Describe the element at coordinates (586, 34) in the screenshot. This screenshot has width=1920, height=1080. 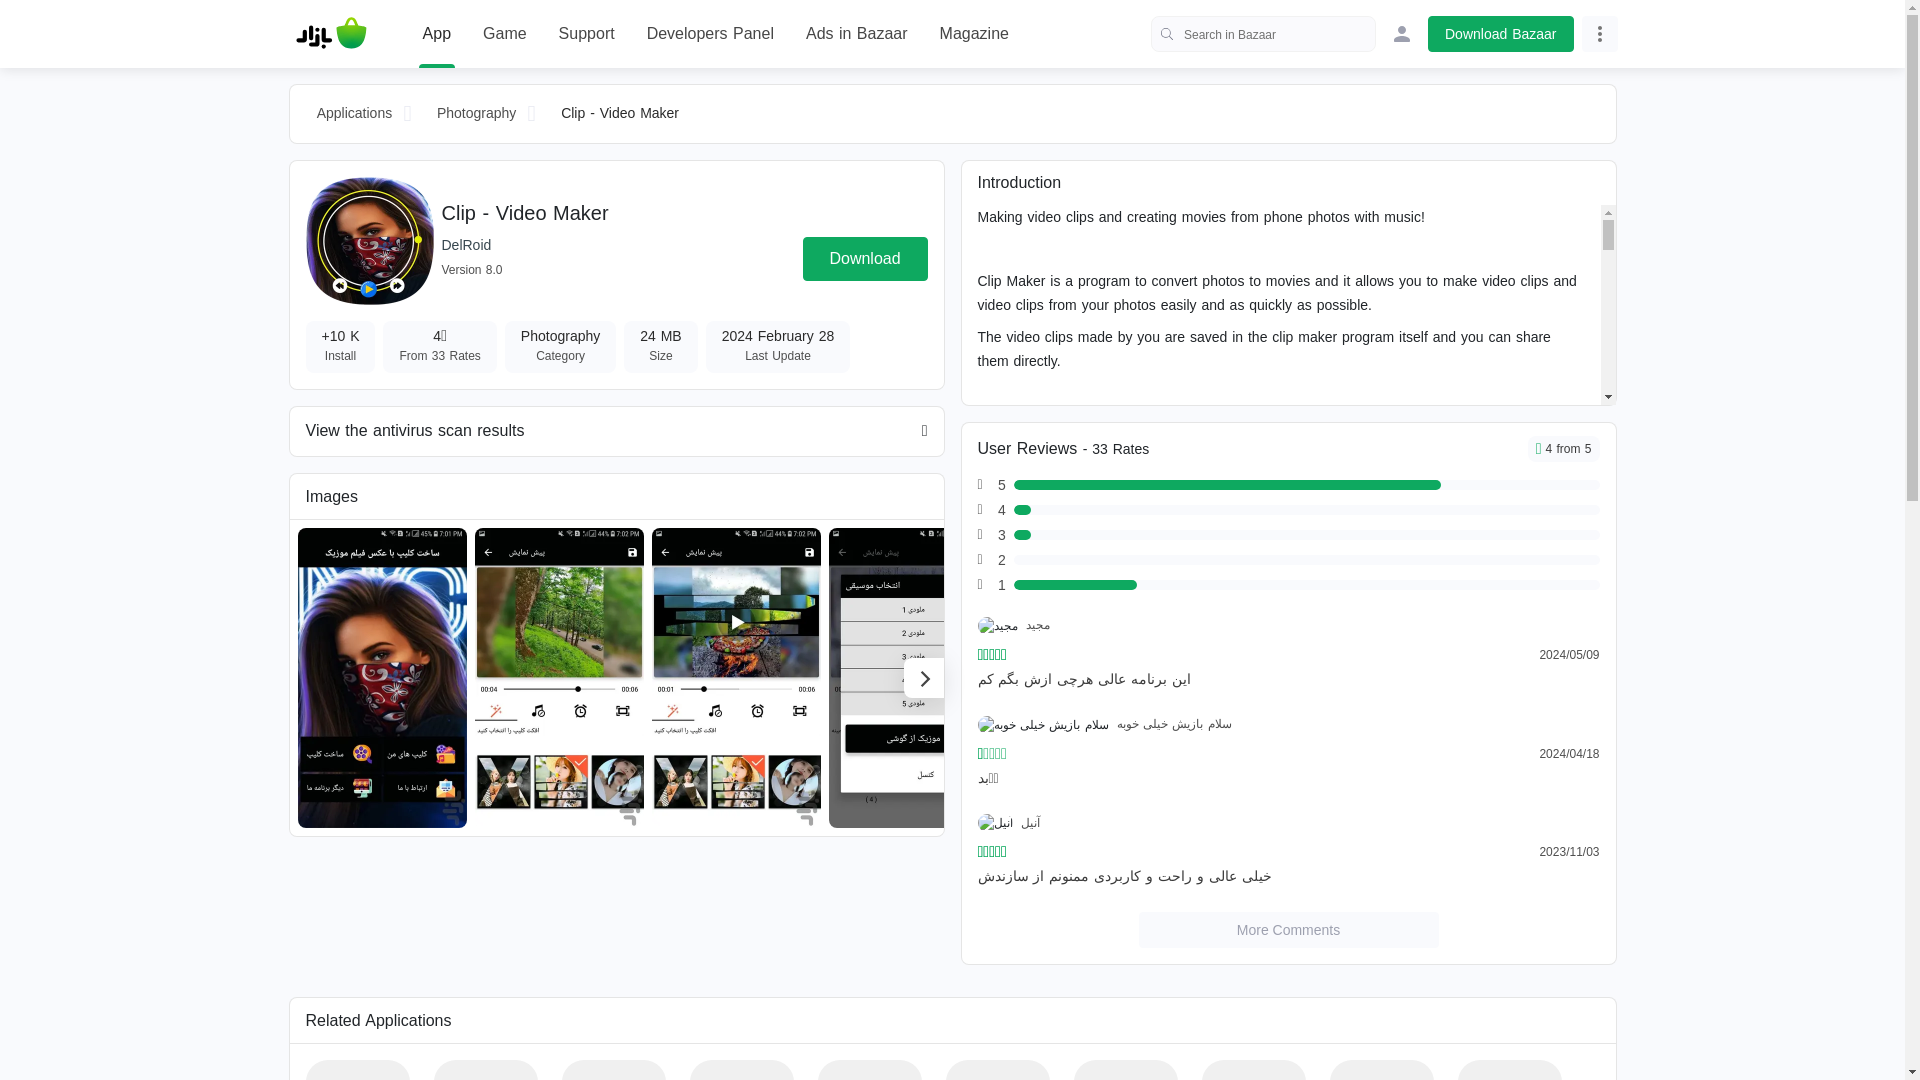
I see `Support` at that location.